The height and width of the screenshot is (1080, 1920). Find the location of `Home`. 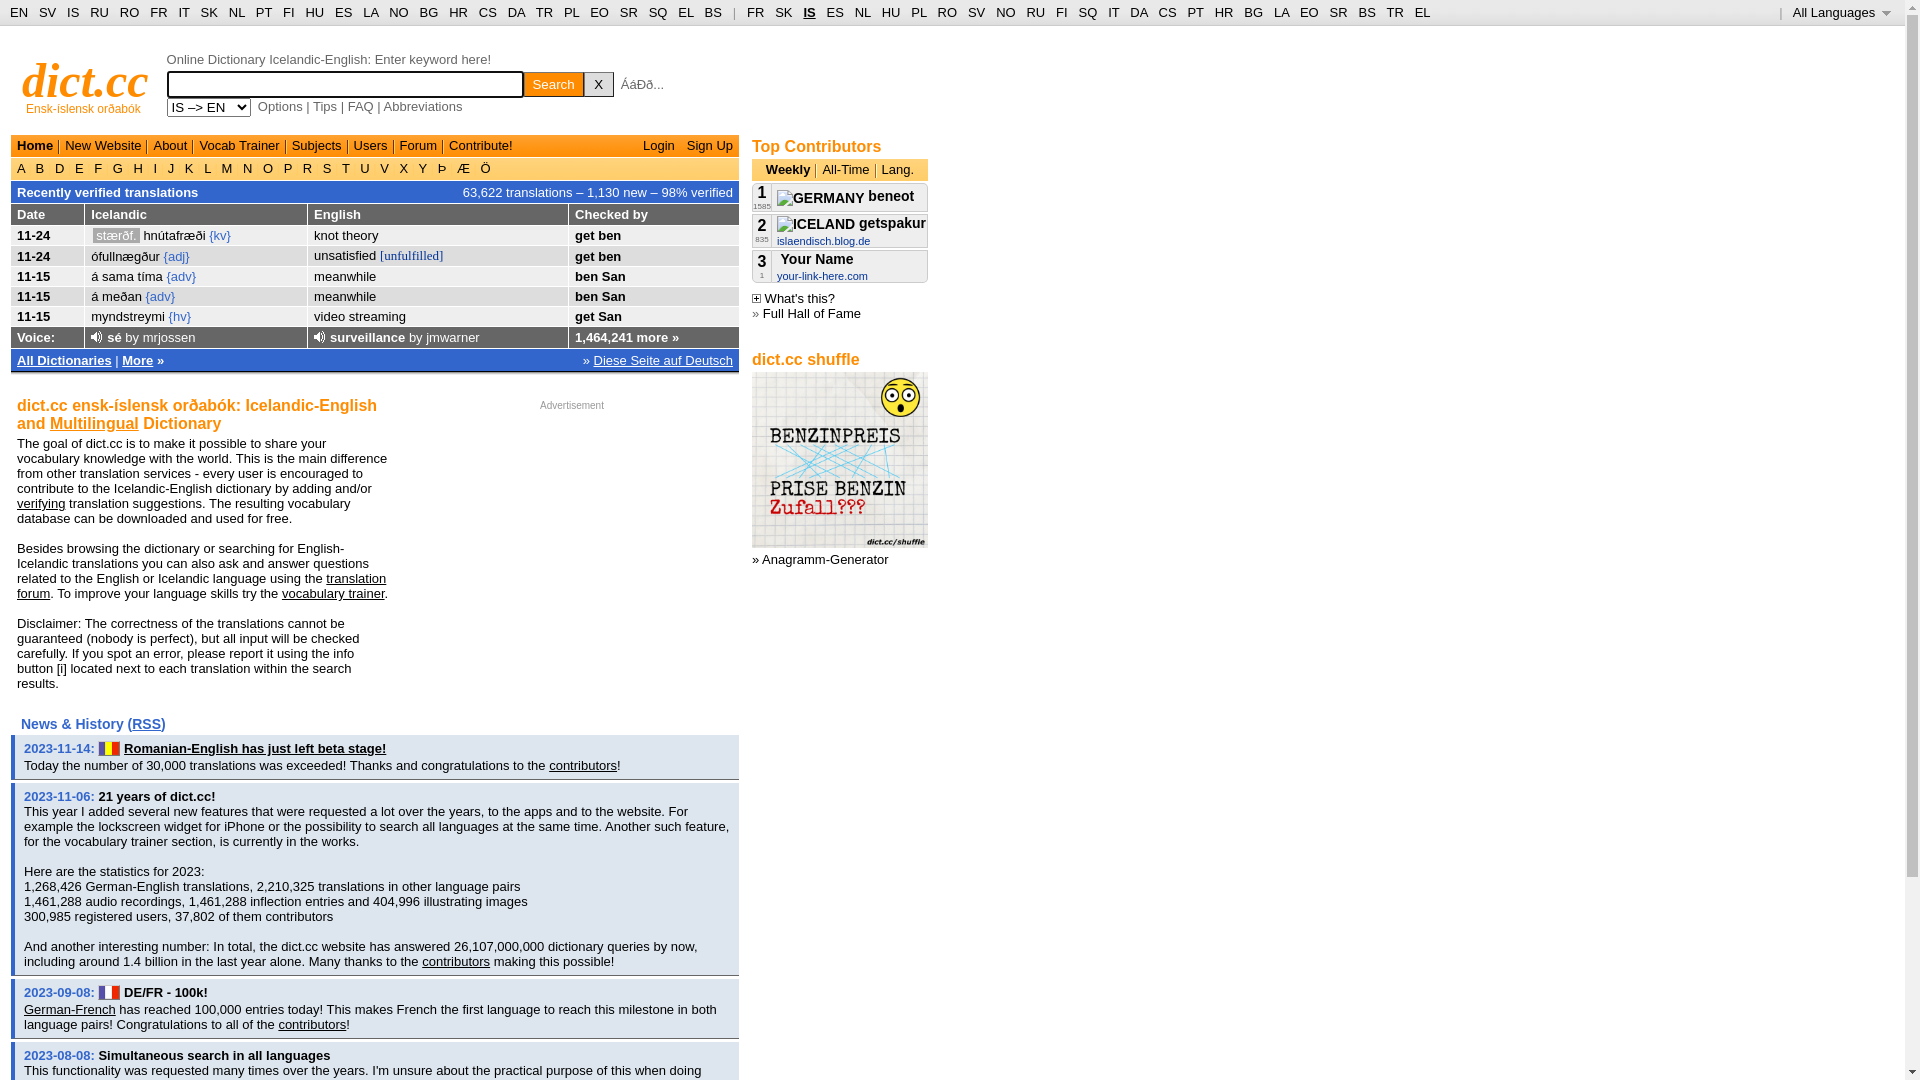

Home is located at coordinates (35, 146).